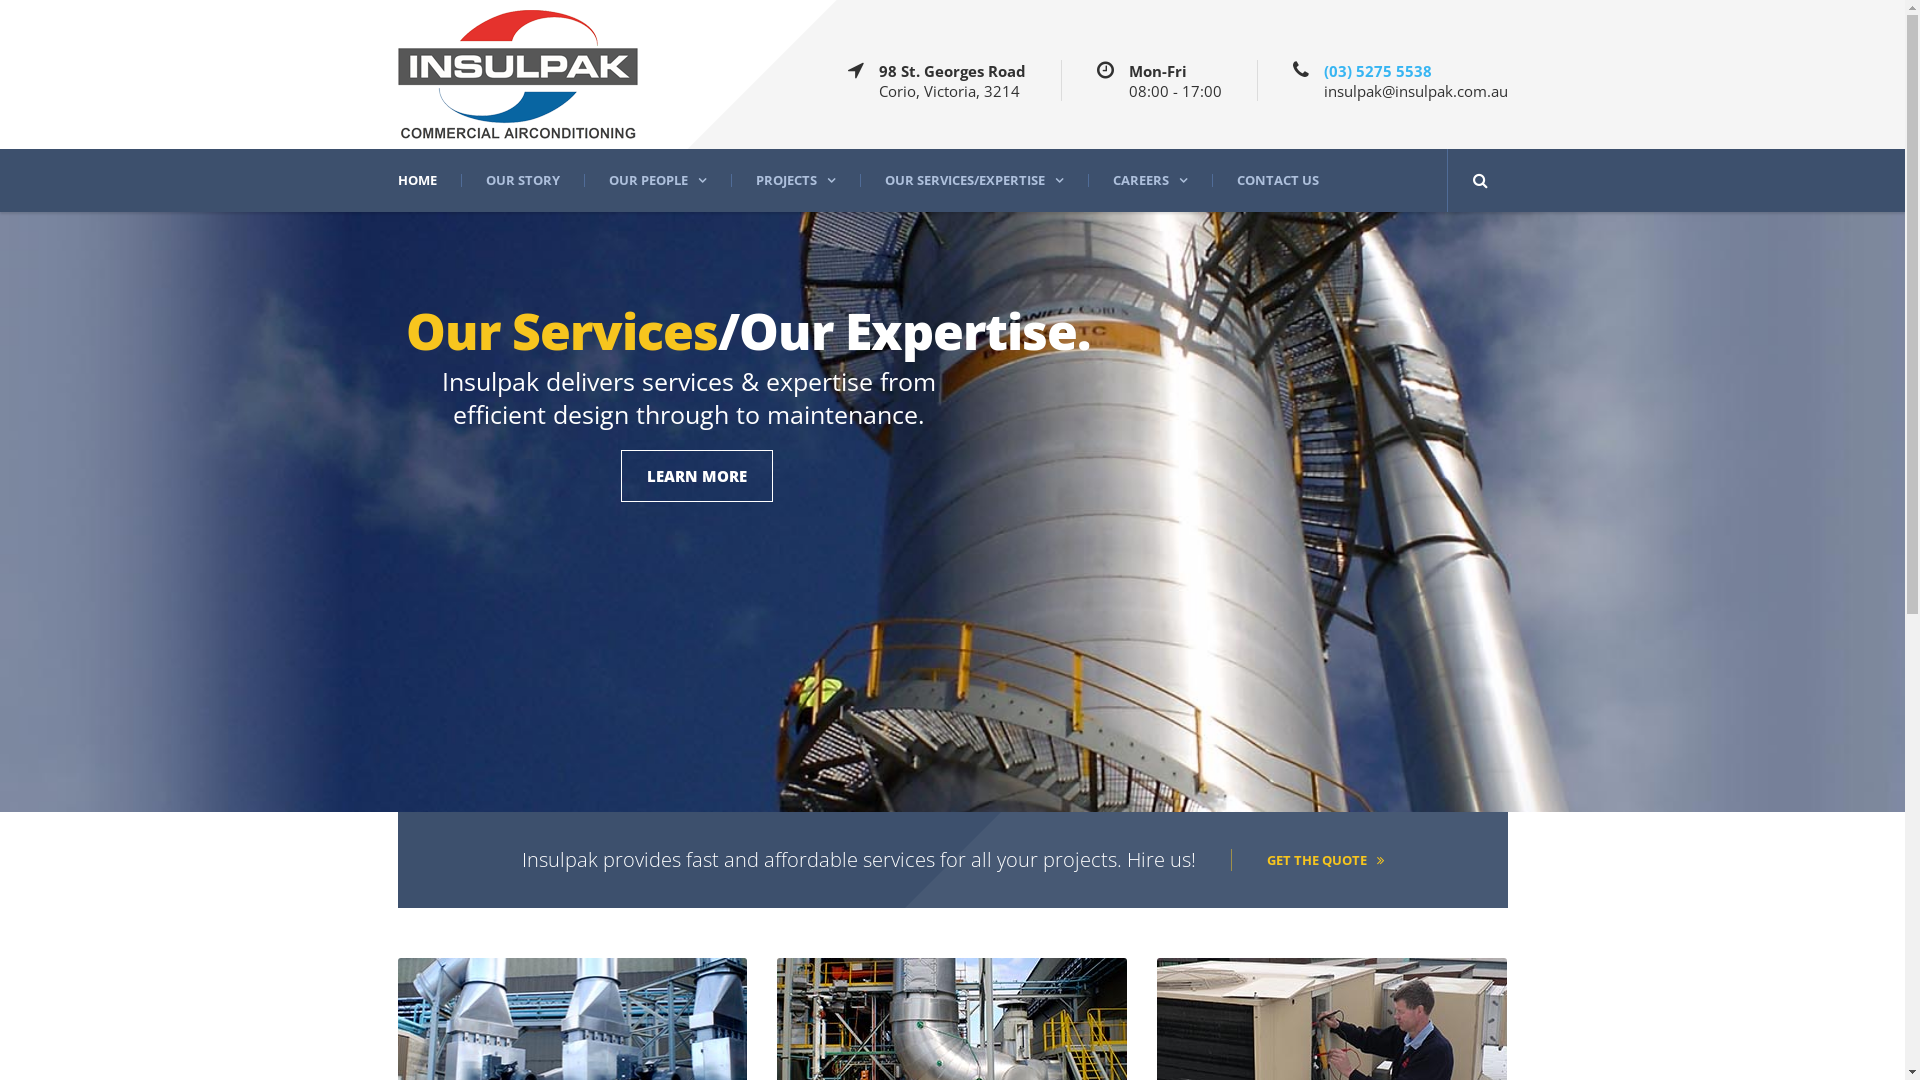 The height and width of the screenshot is (1080, 1920). Describe the element at coordinates (974, 180) in the screenshot. I see `OUR SERVICES/EXPERTISE` at that location.